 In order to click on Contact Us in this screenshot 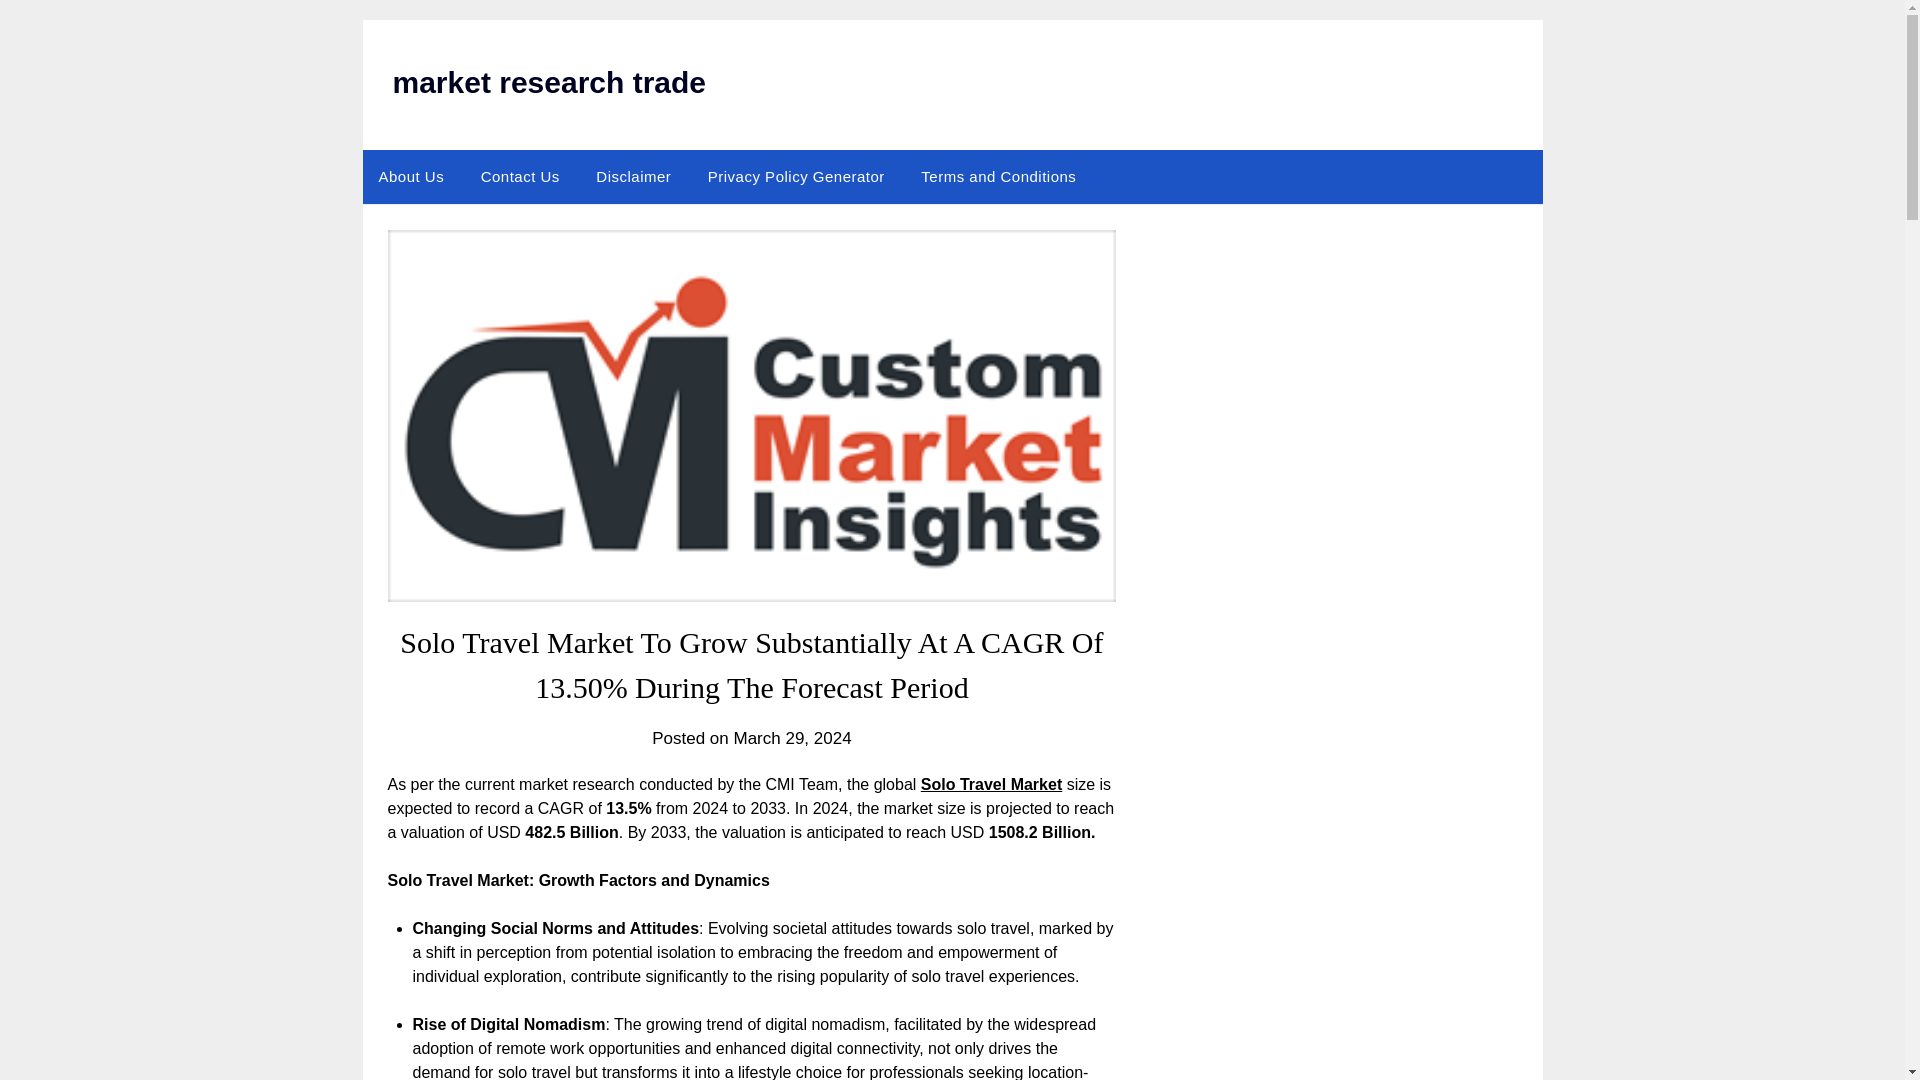, I will do `click(520, 177)`.